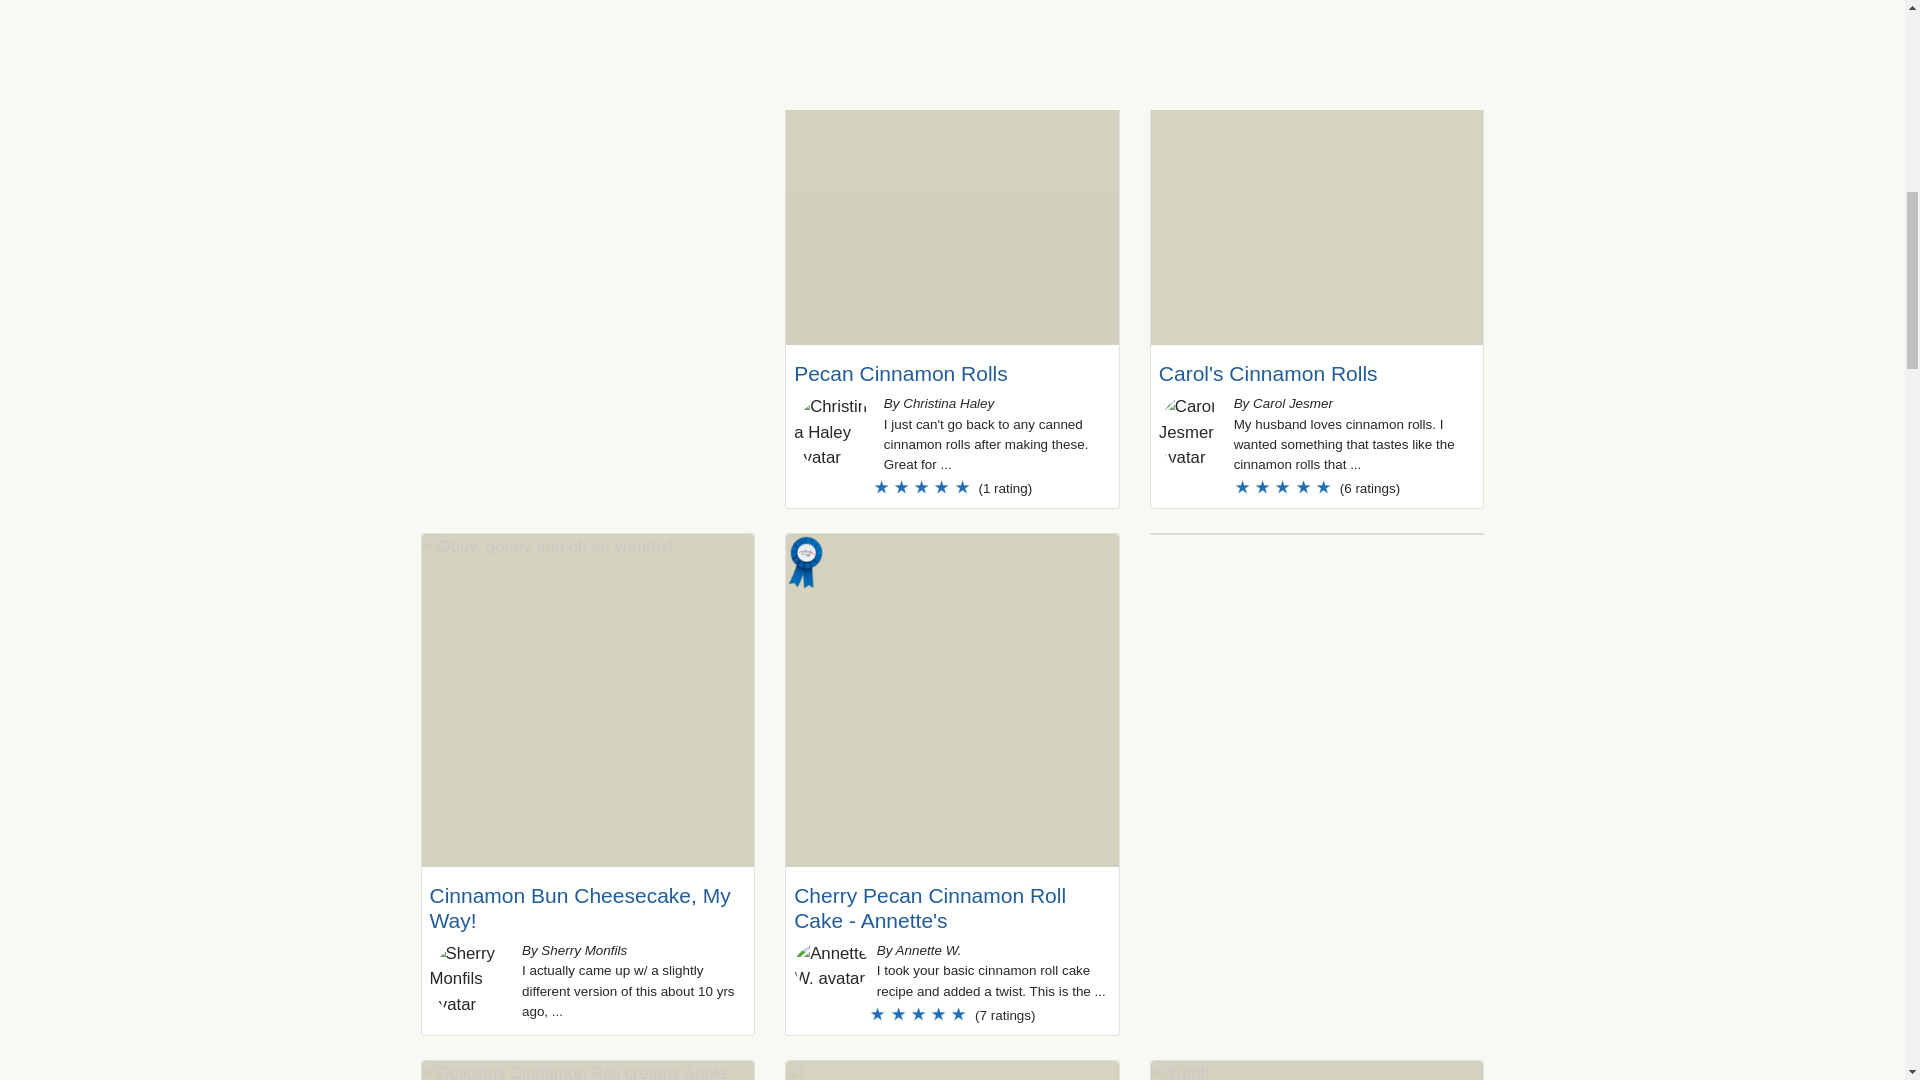 Image resolution: width=1920 pixels, height=1080 pixels. Describe the element at coordinates (930, 908) in the screenshot. I see `Cherry Pecan Cinnamon Roll Cake - Annette's` at that location.